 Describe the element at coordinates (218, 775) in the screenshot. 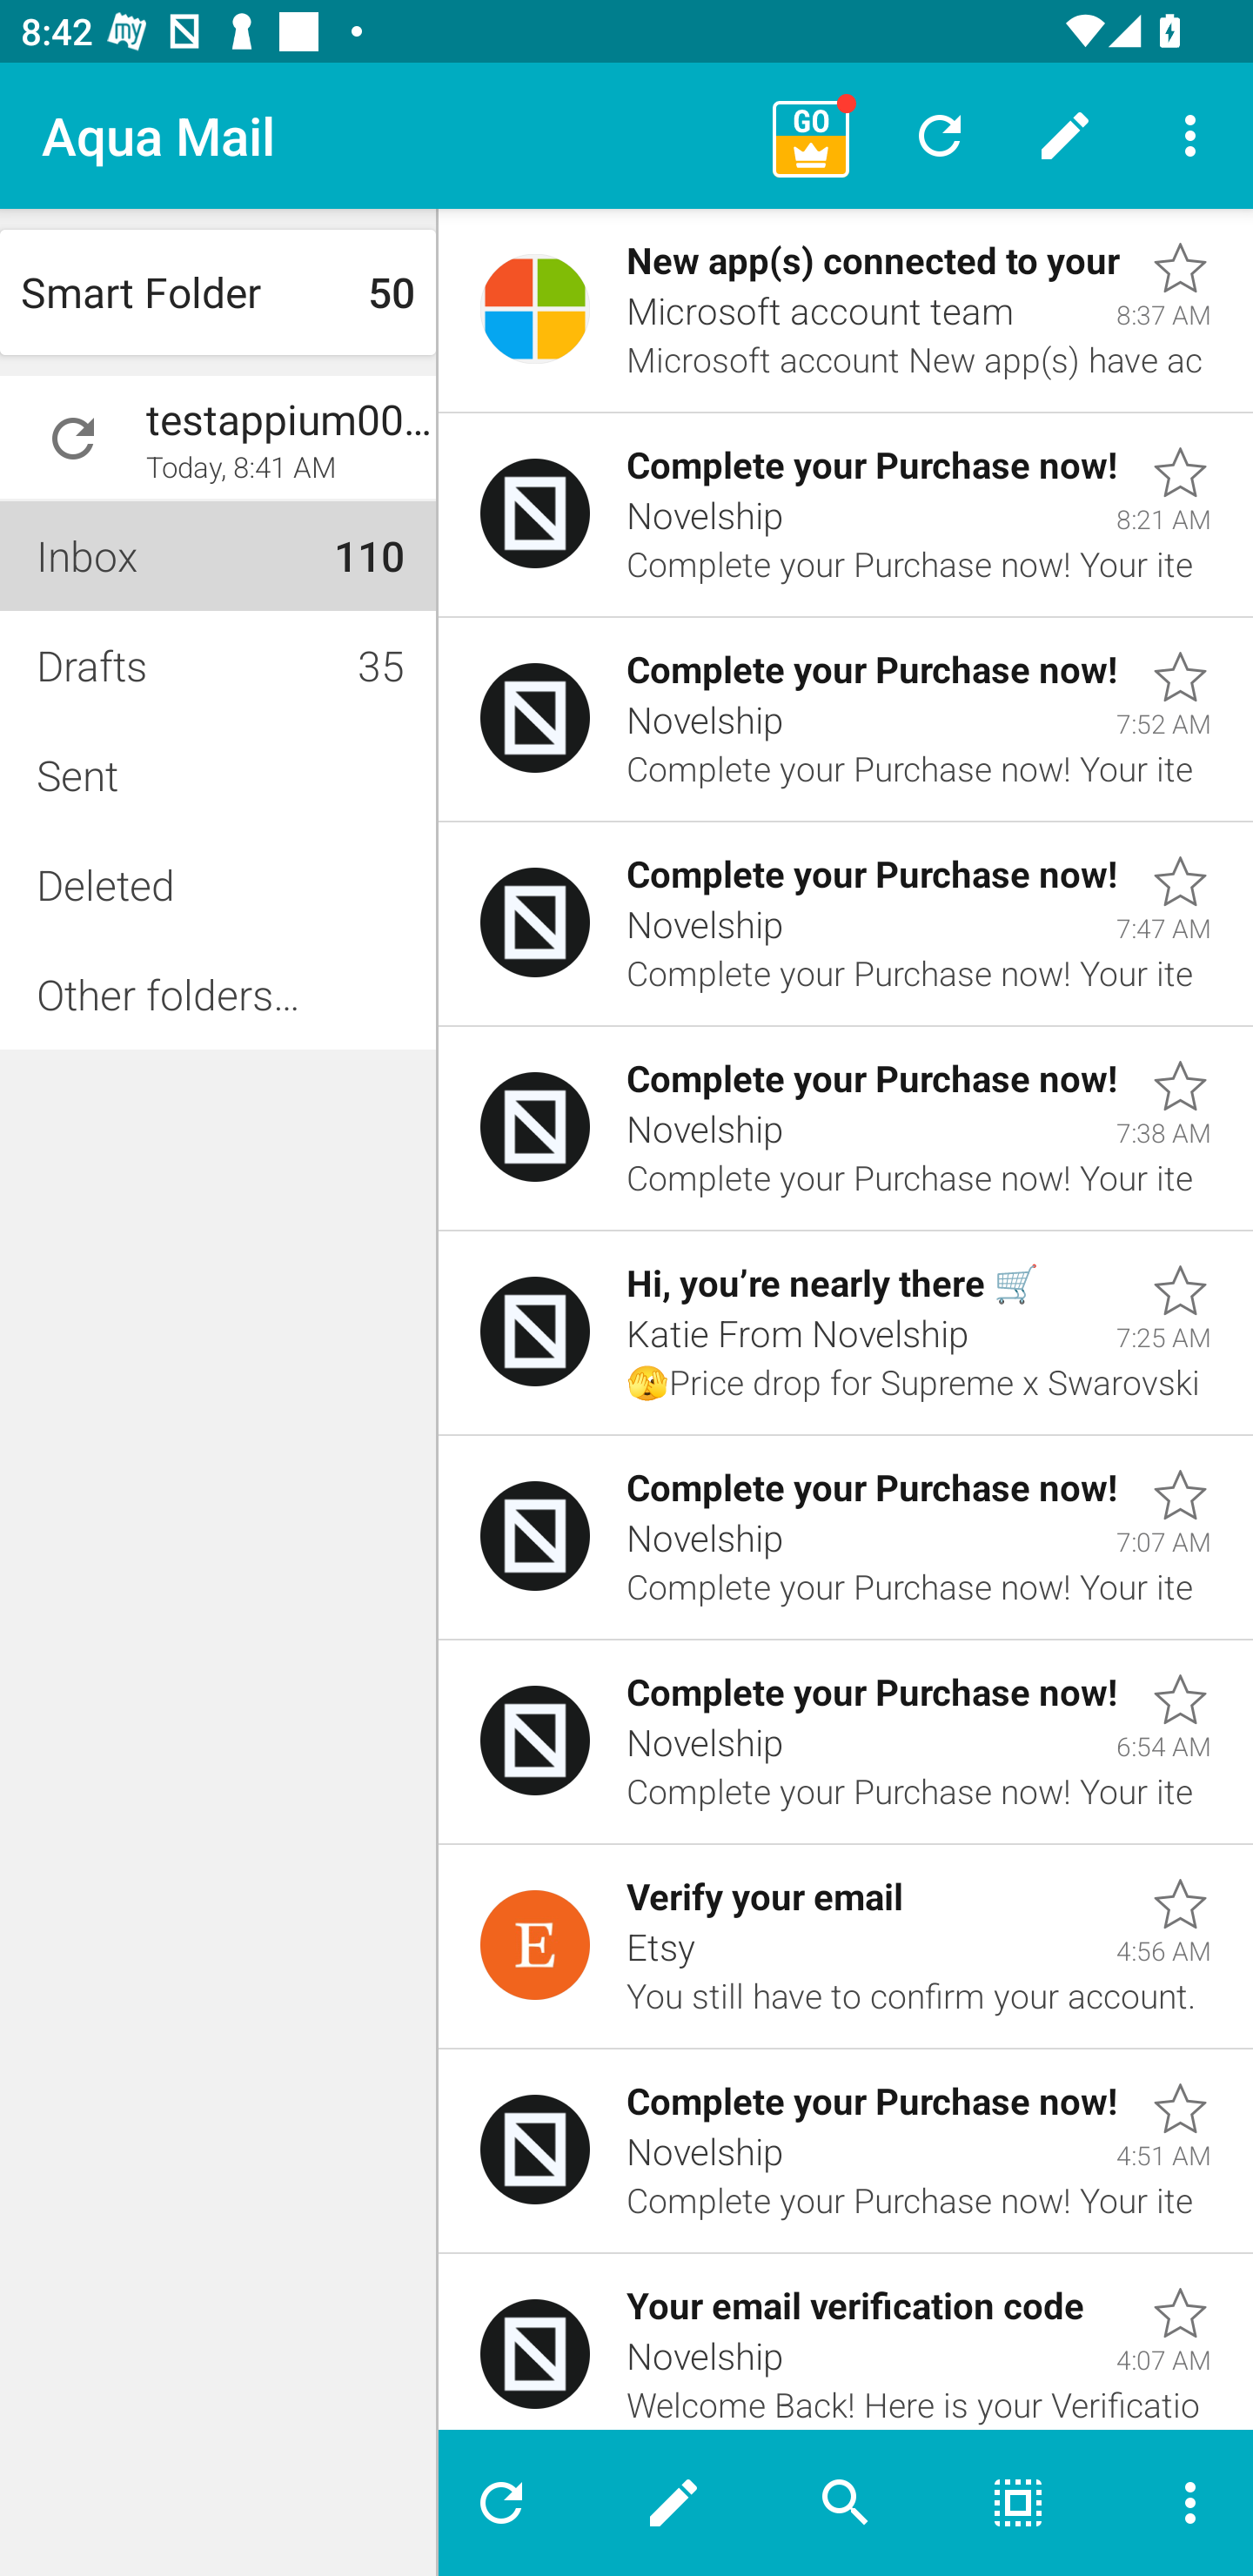

I see `Sent Folder: Sent 24 total messages` at that location.